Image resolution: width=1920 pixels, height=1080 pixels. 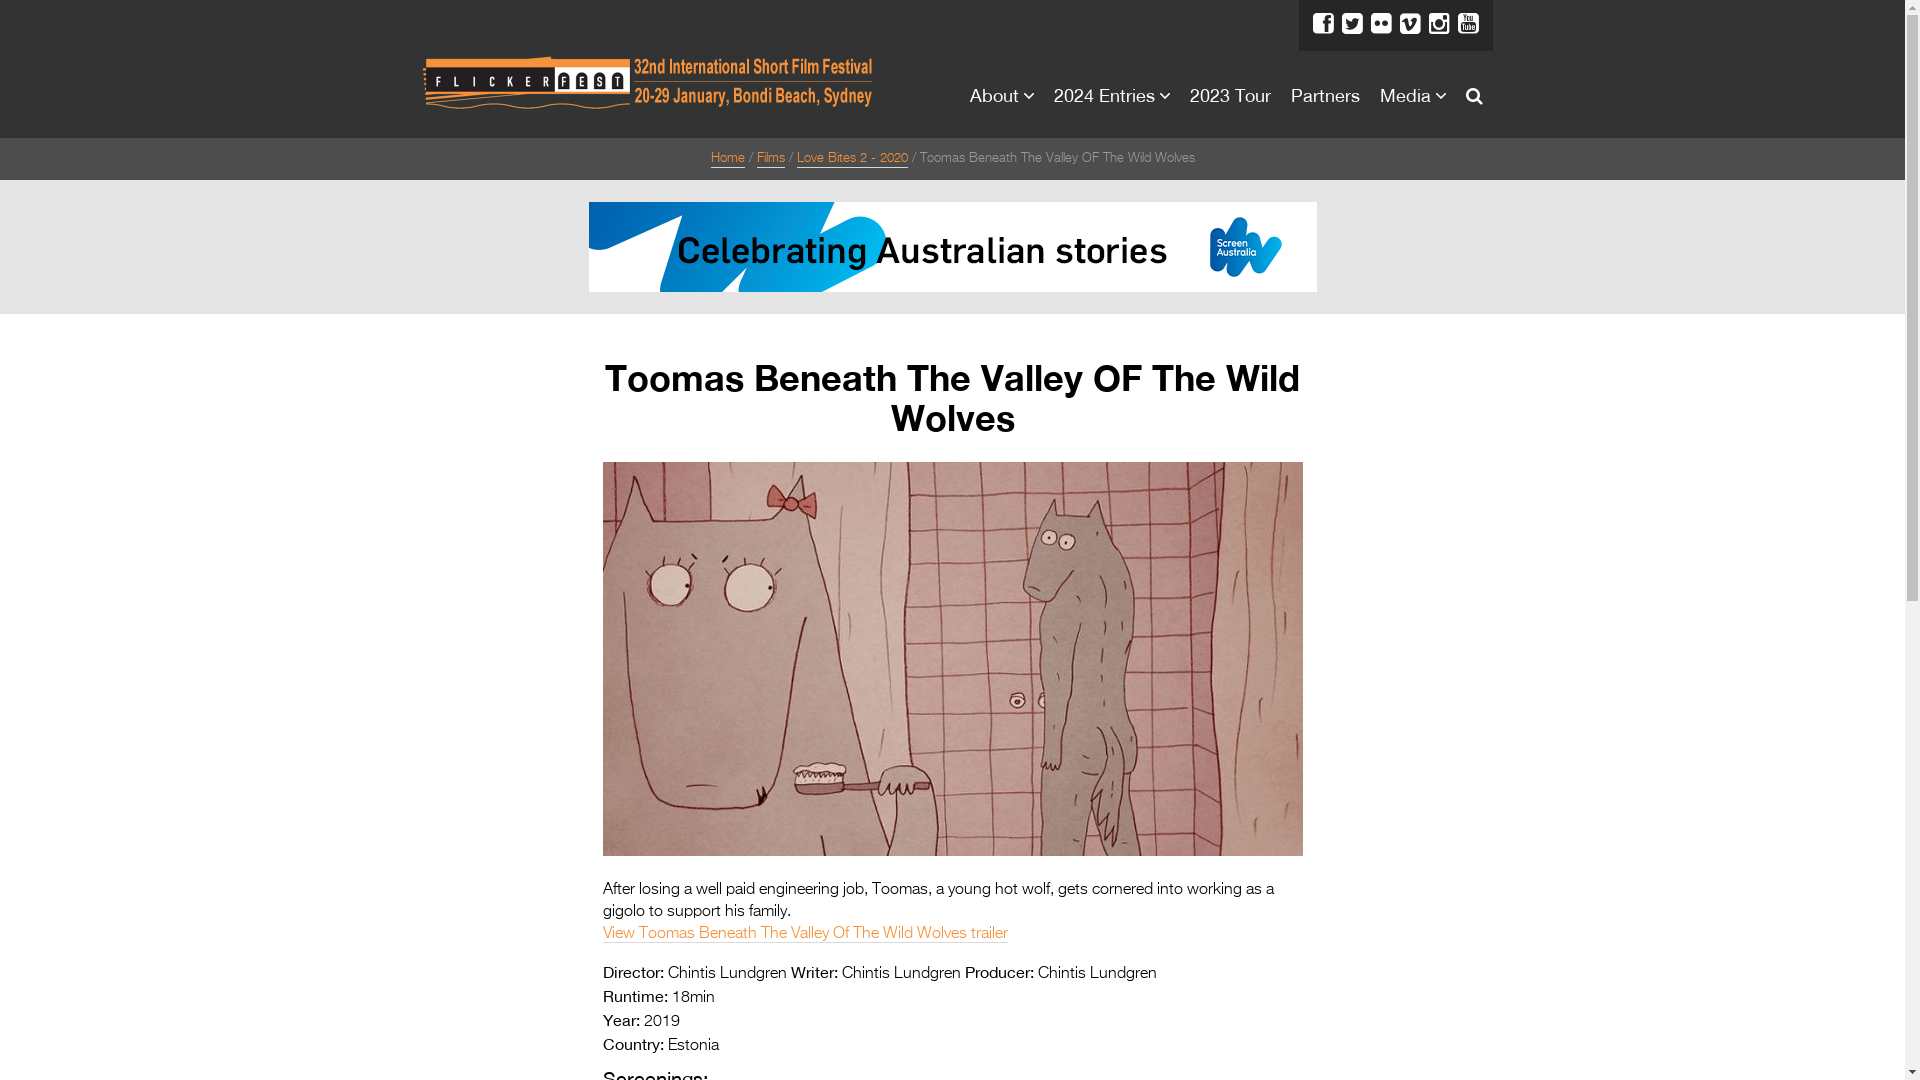 What do you see at coordinates (1761, 703) in the screenshot?
I see `Press Releases` at bounding box center [1761, 703].